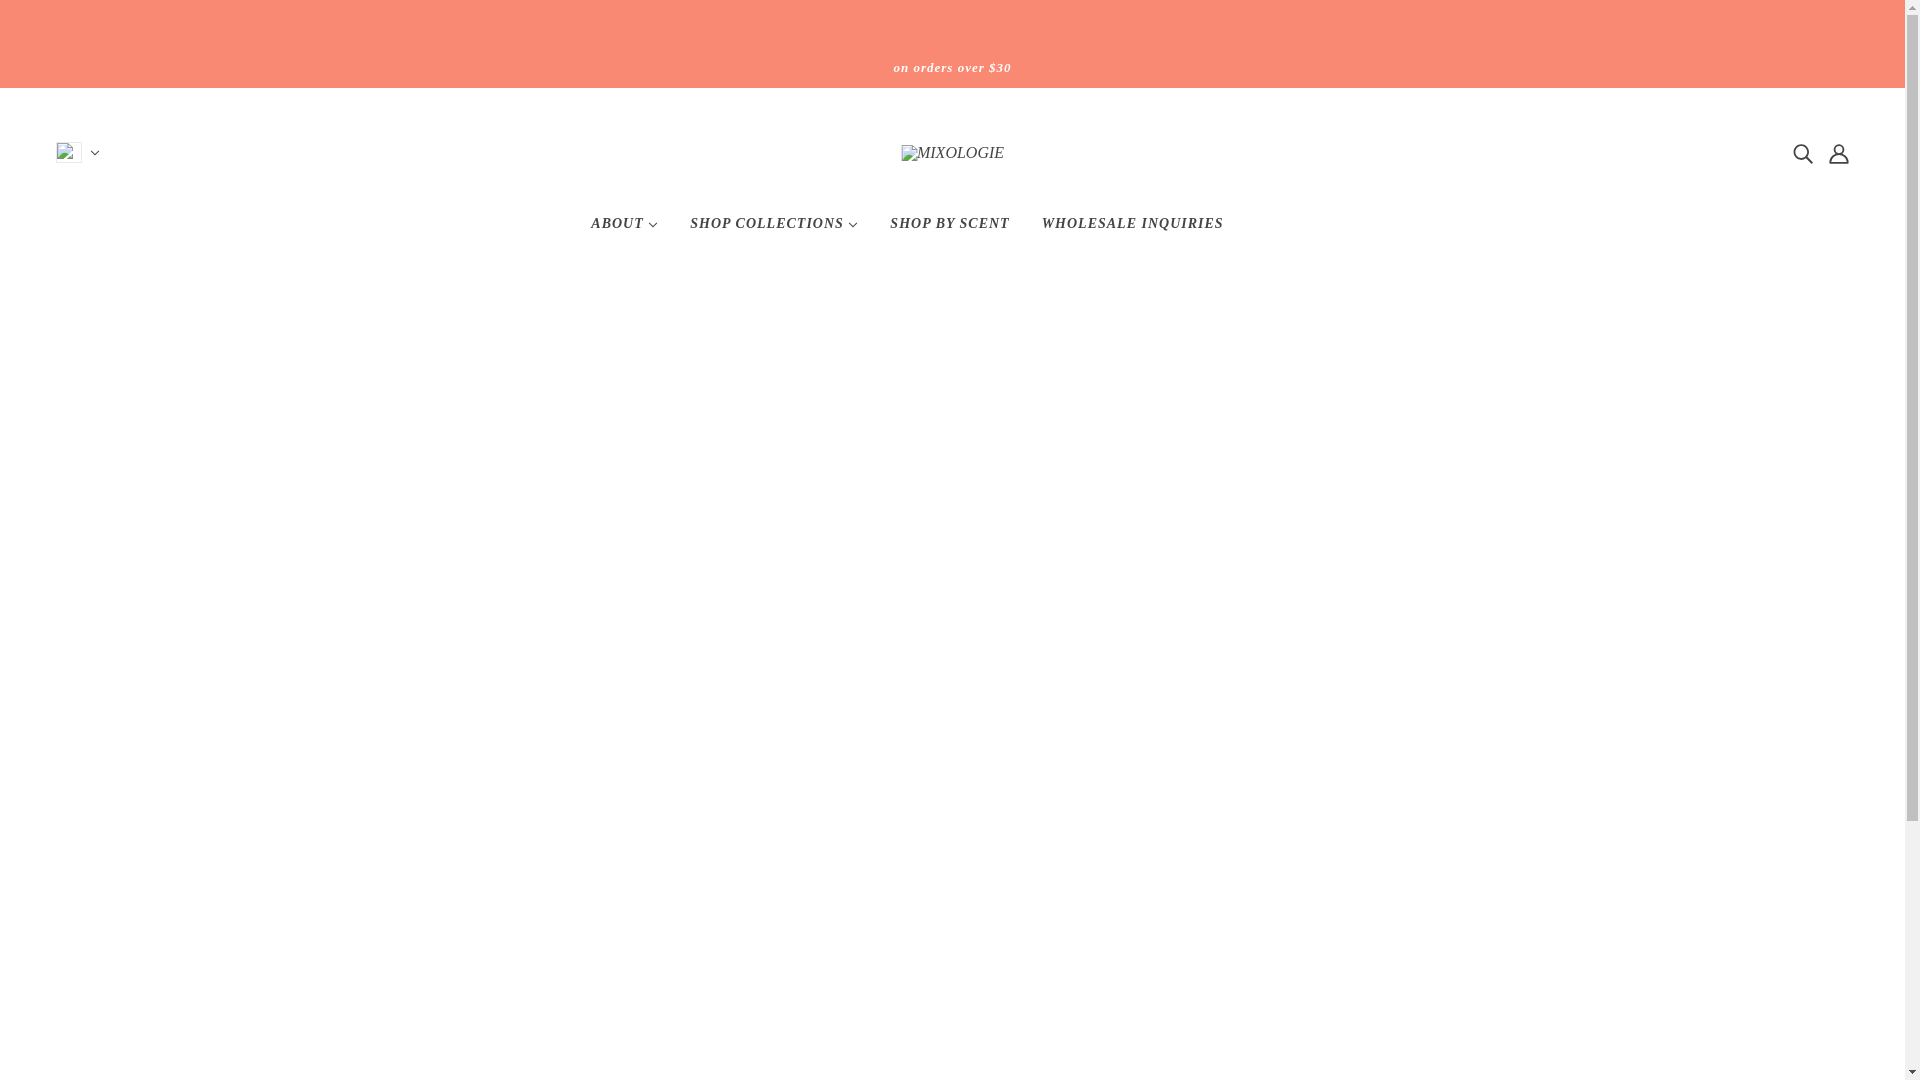 The width and height of the screenshot is (1920, 1080). What do you see at coordinates (952, 152) in the screenshot?
I see `MIXOLOGIE` at bounding box center [952, 152].